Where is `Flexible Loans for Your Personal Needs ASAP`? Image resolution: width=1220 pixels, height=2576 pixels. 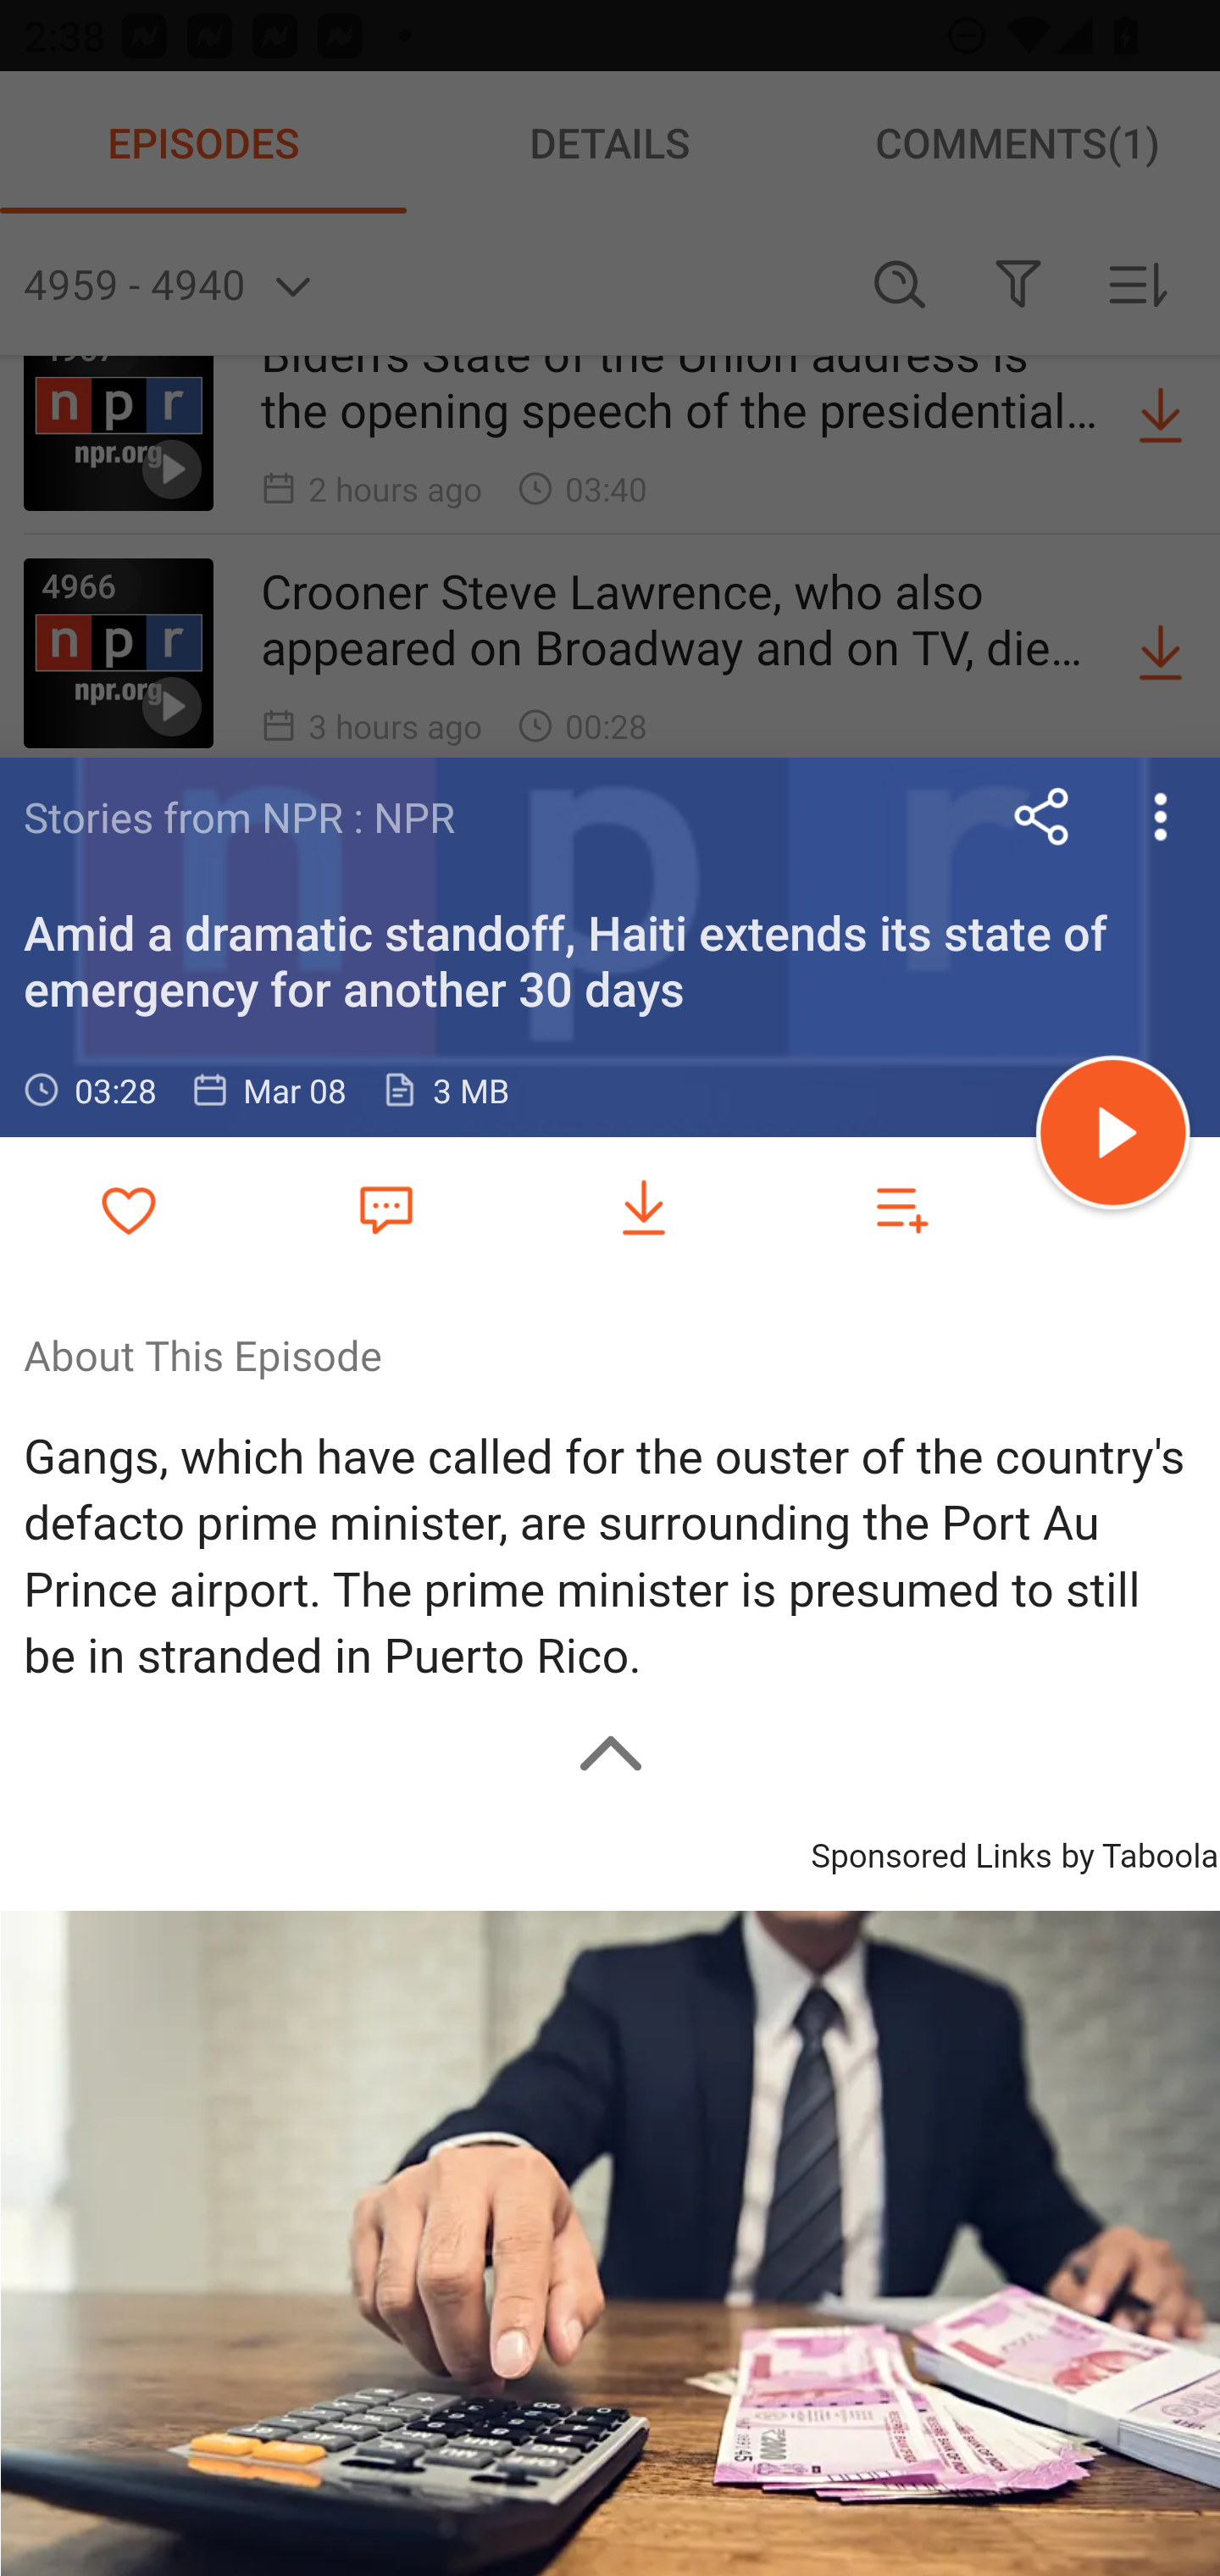
Flexible Loans for Your Personal Needs ASAP is located at coordinates (610, 2240).